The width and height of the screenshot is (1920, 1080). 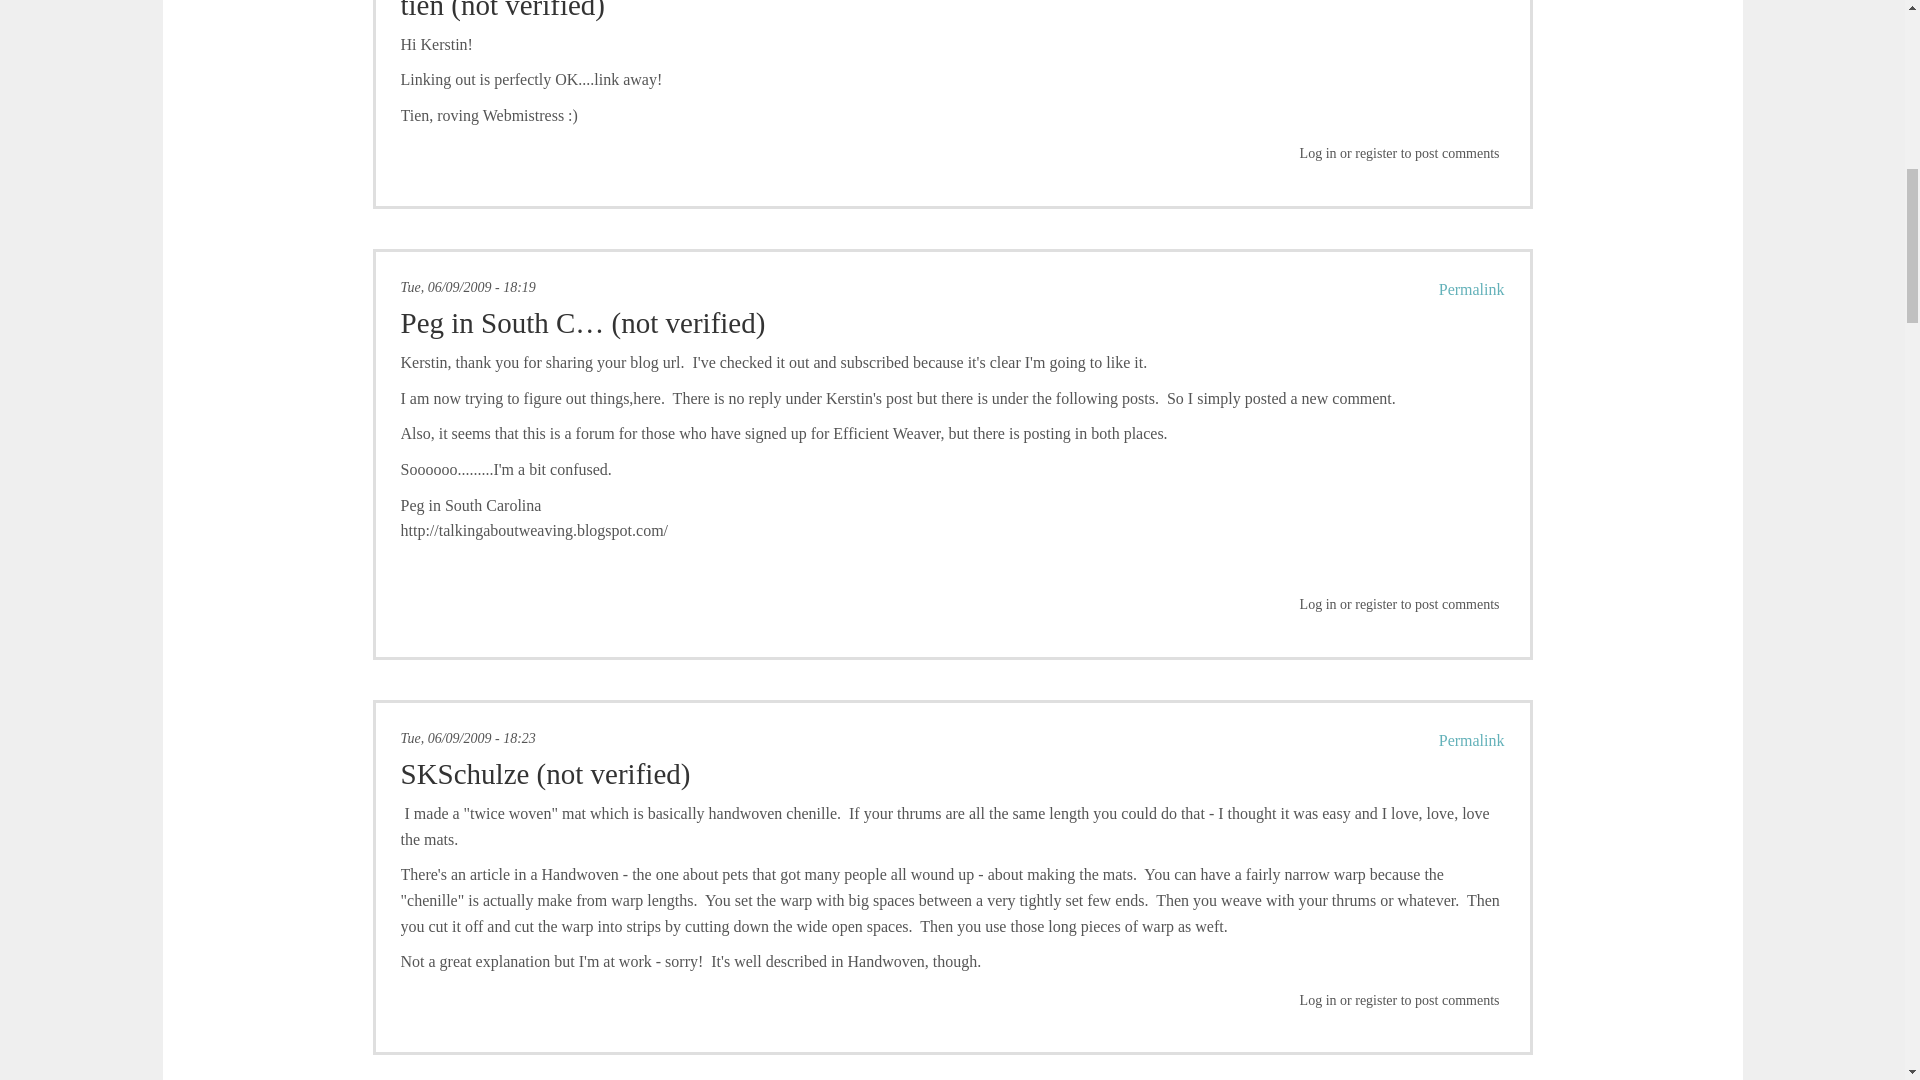 What do you see at coordinates (1318, 152) in the screenshot?
I see `Log in` at bounding box center [1318, 152].